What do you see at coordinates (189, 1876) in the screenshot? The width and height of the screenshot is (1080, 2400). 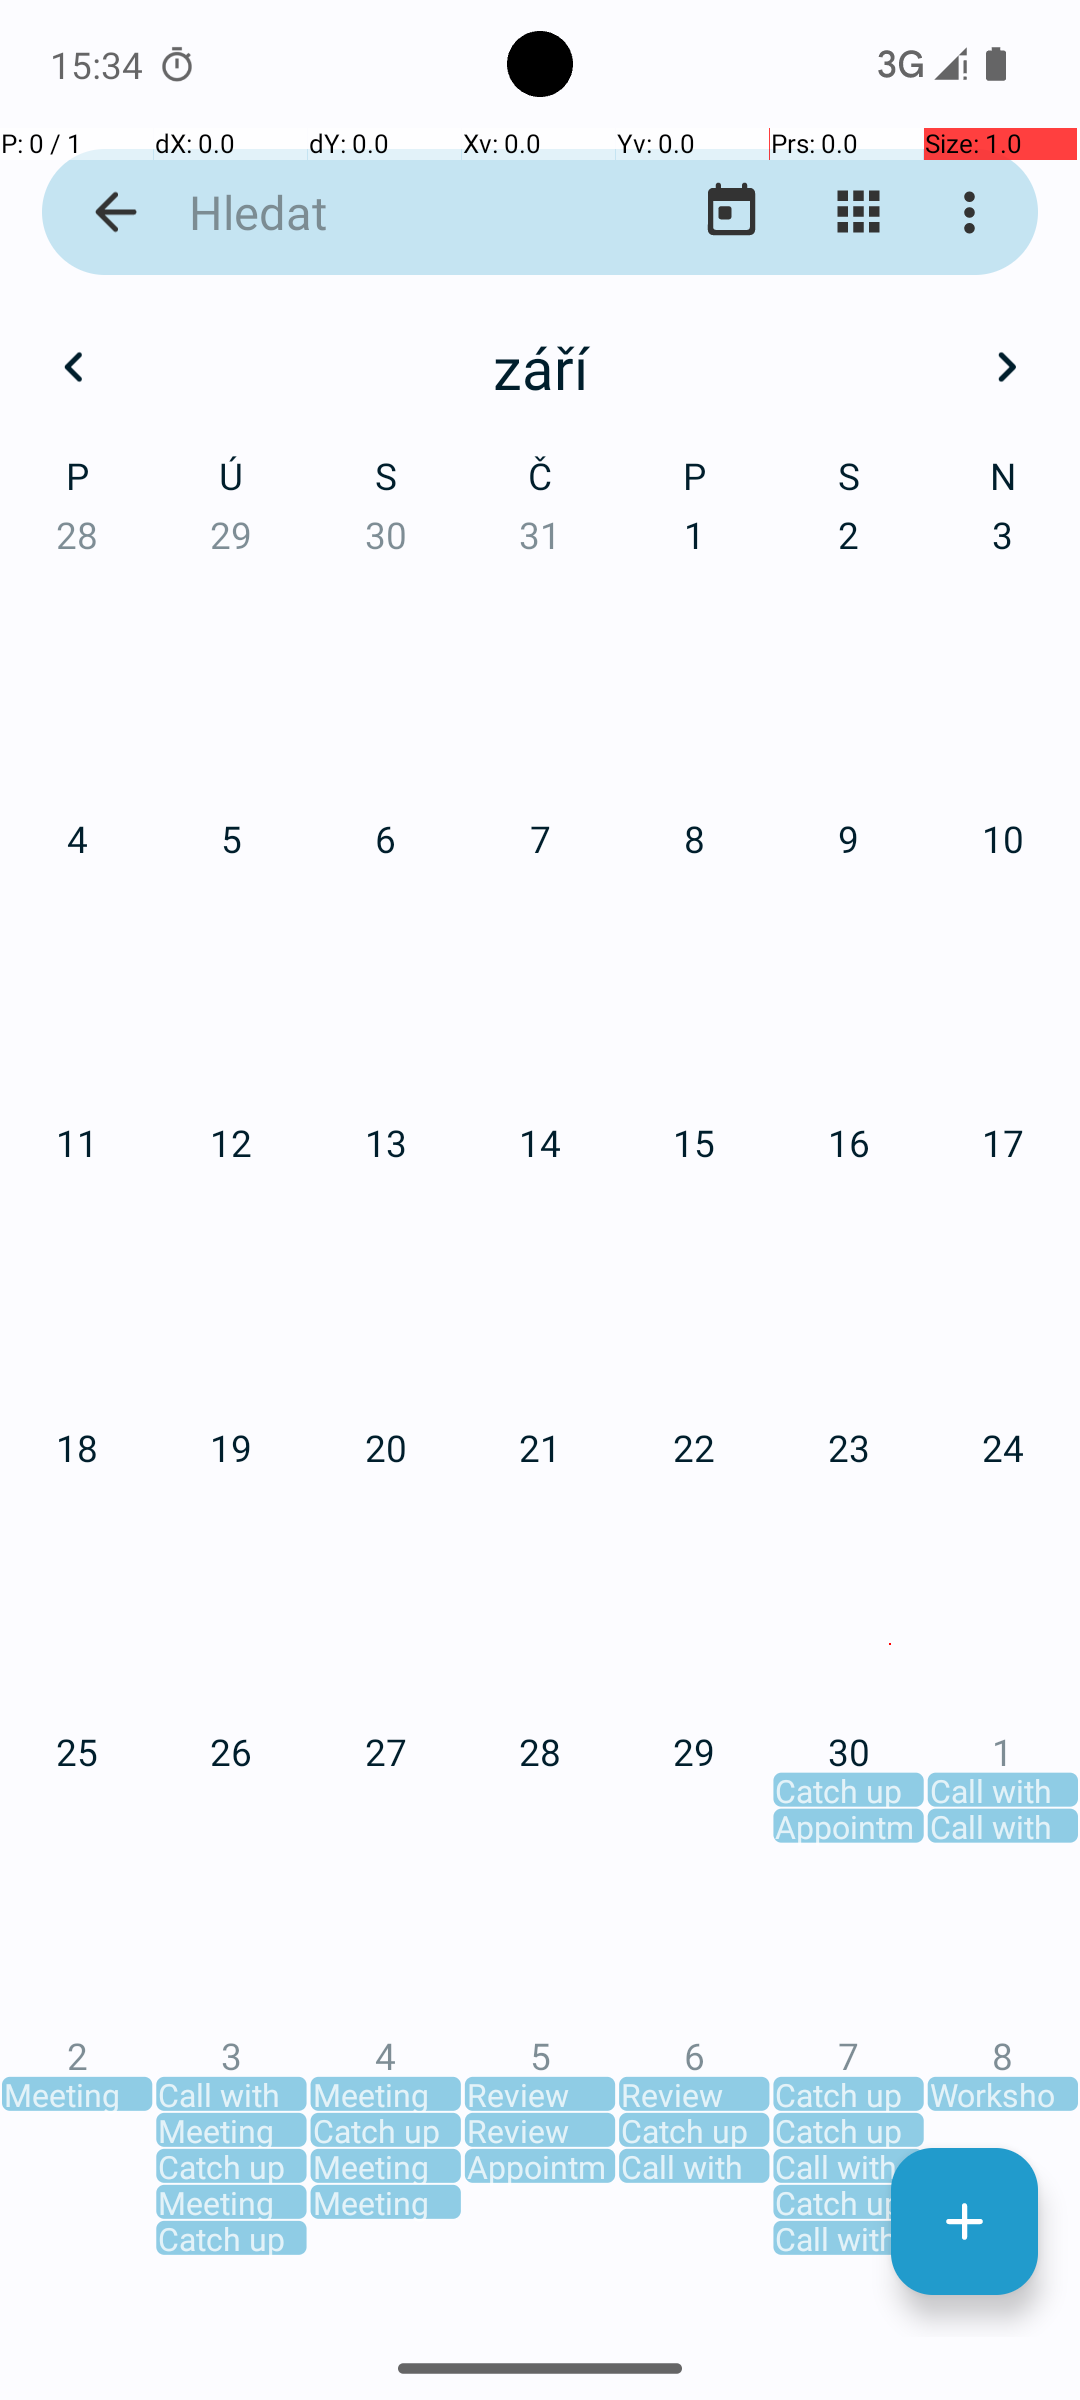 I see `ŘÍJEN` at bounding box center [189, 1876].